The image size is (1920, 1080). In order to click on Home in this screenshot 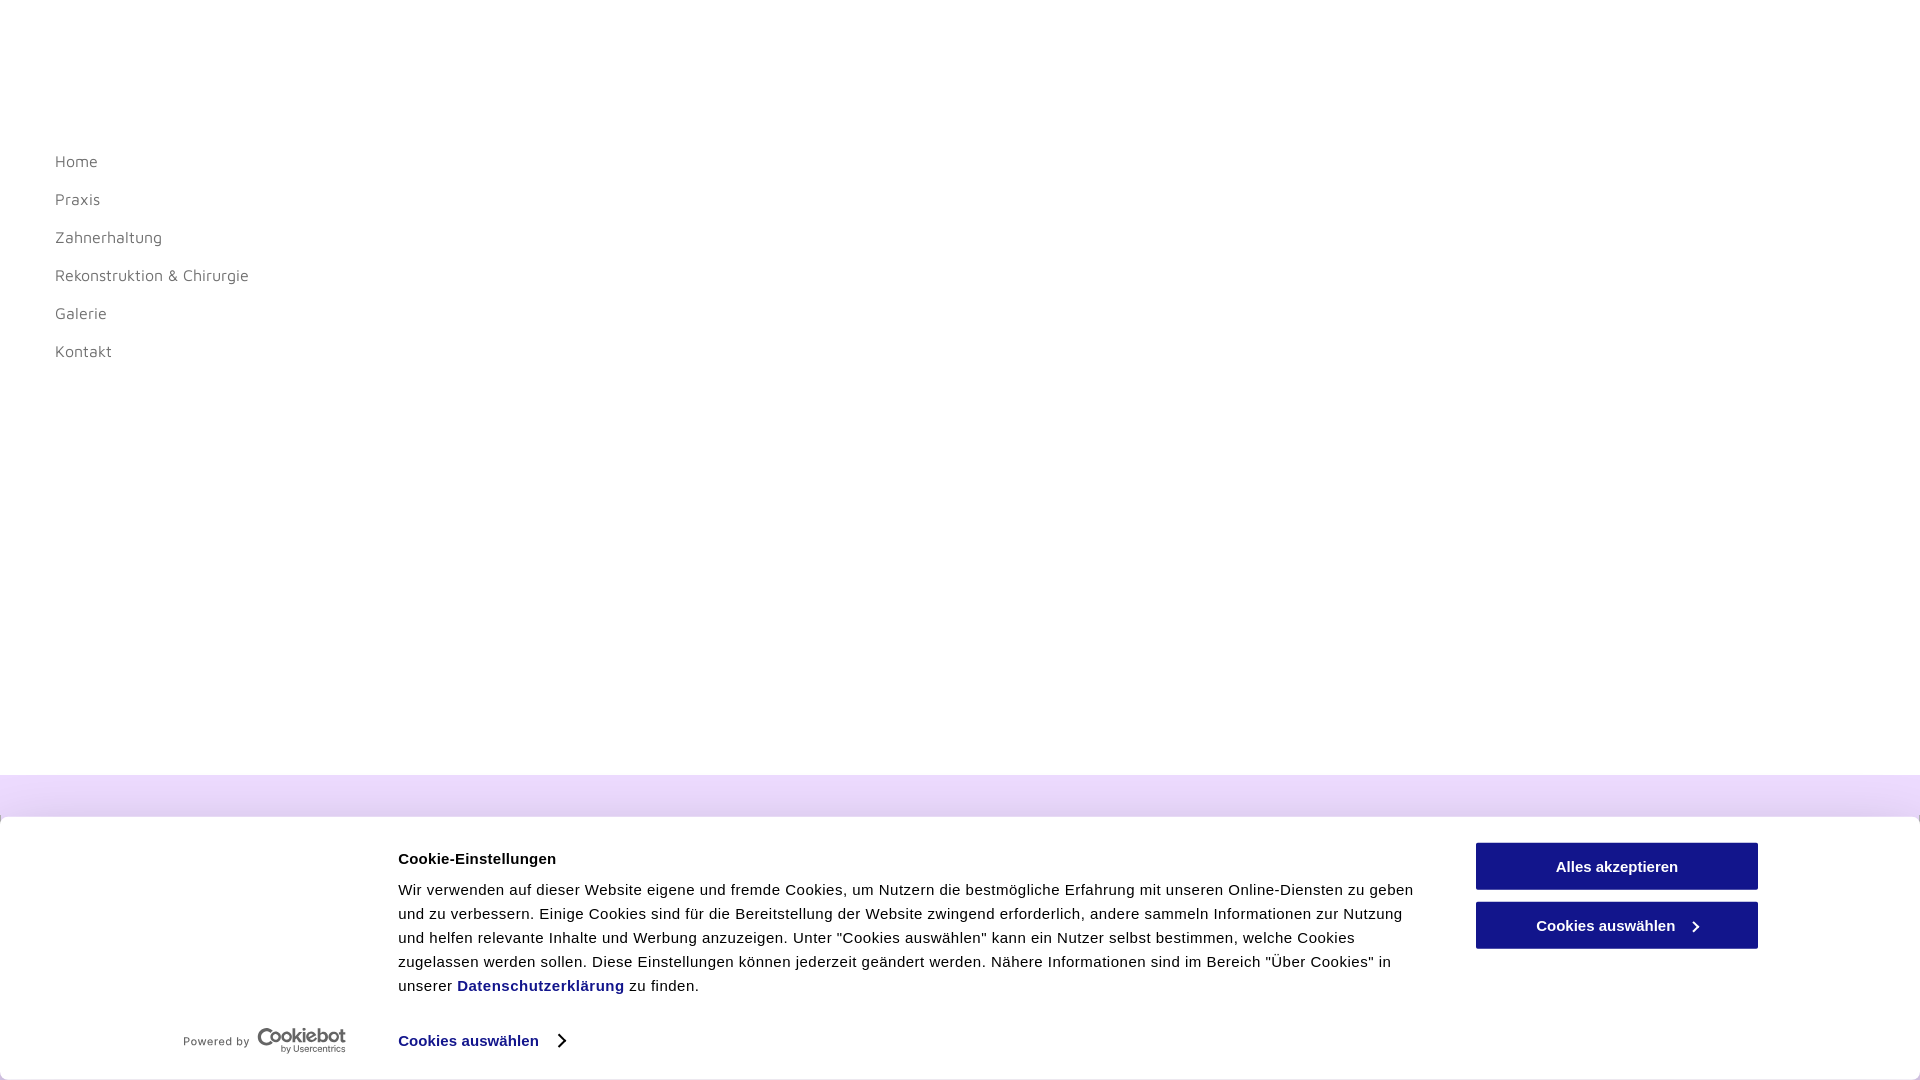, I will do `click(1200, 1062)`.